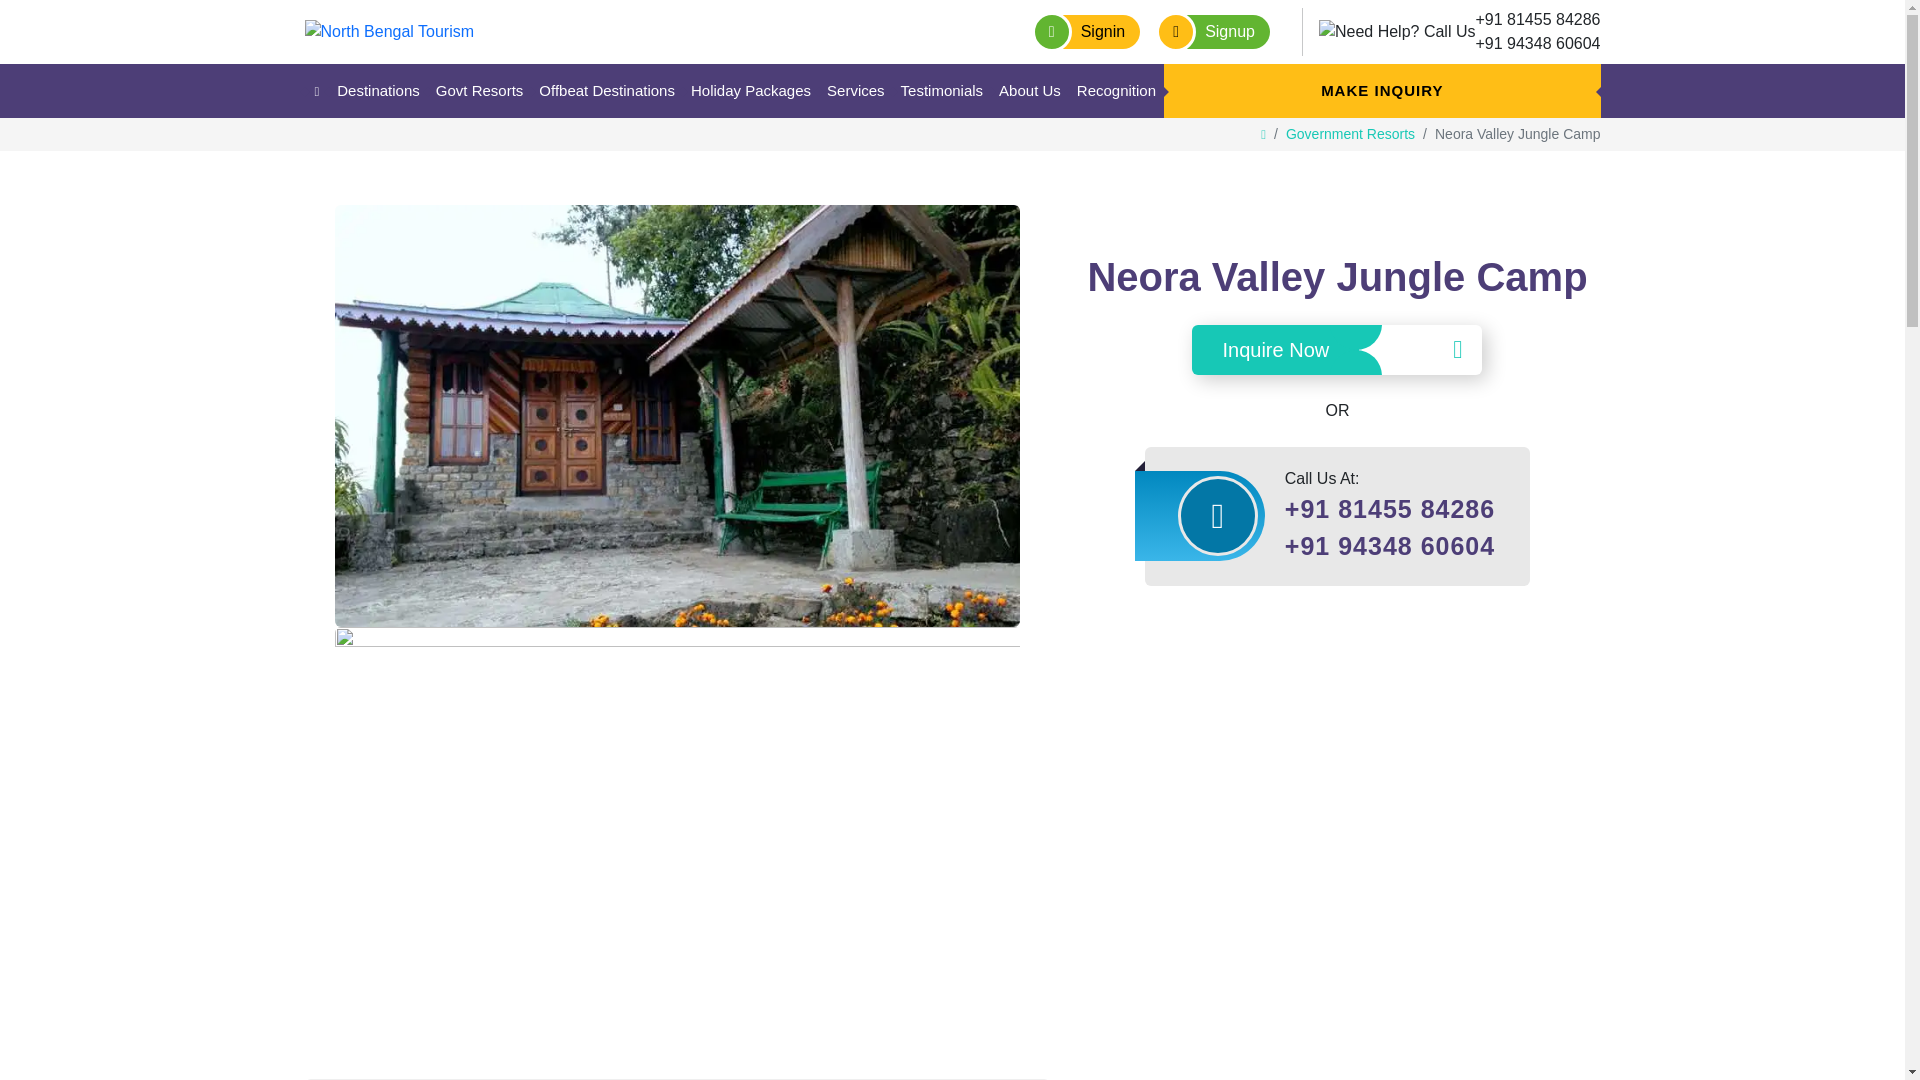  Describe the element at coordinates (1030, 90) in the screenshot. I see `About Us` at that location.